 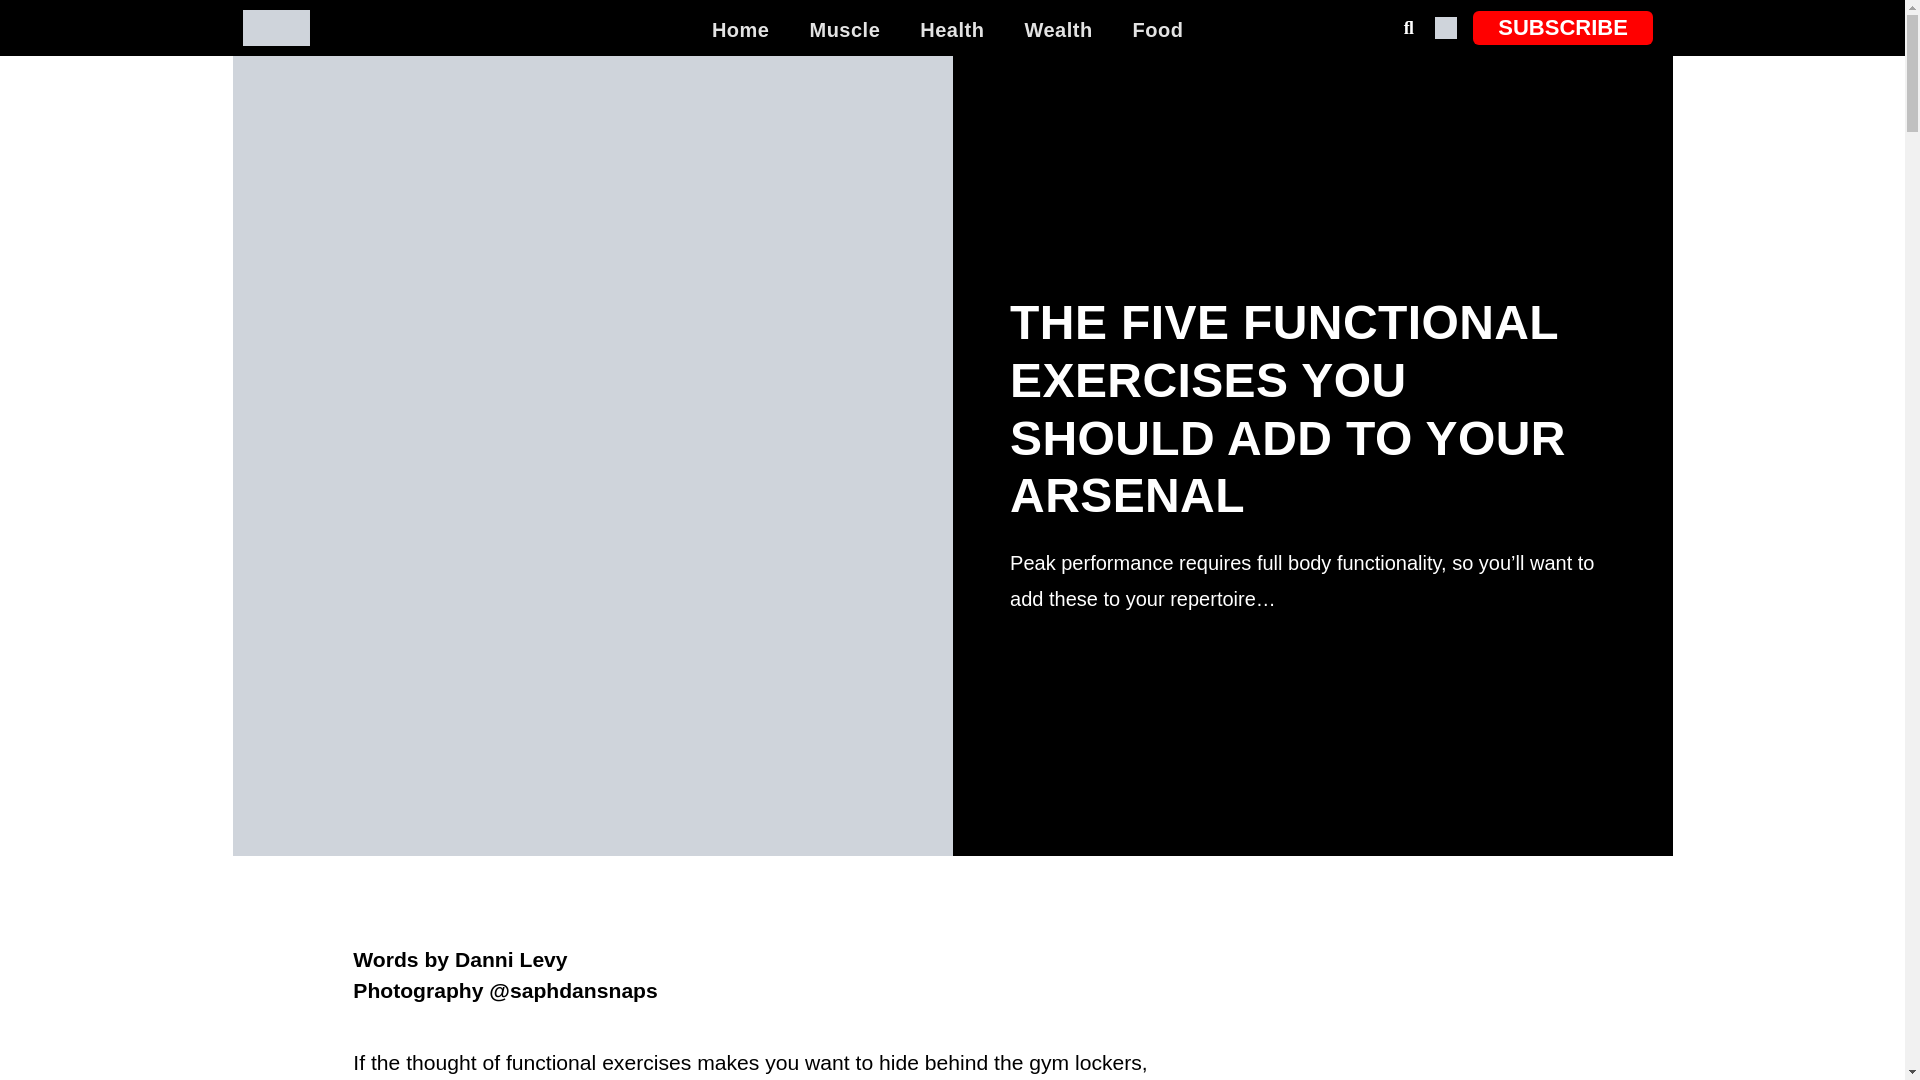 I want to click on Home, so click(x=740, y=30).